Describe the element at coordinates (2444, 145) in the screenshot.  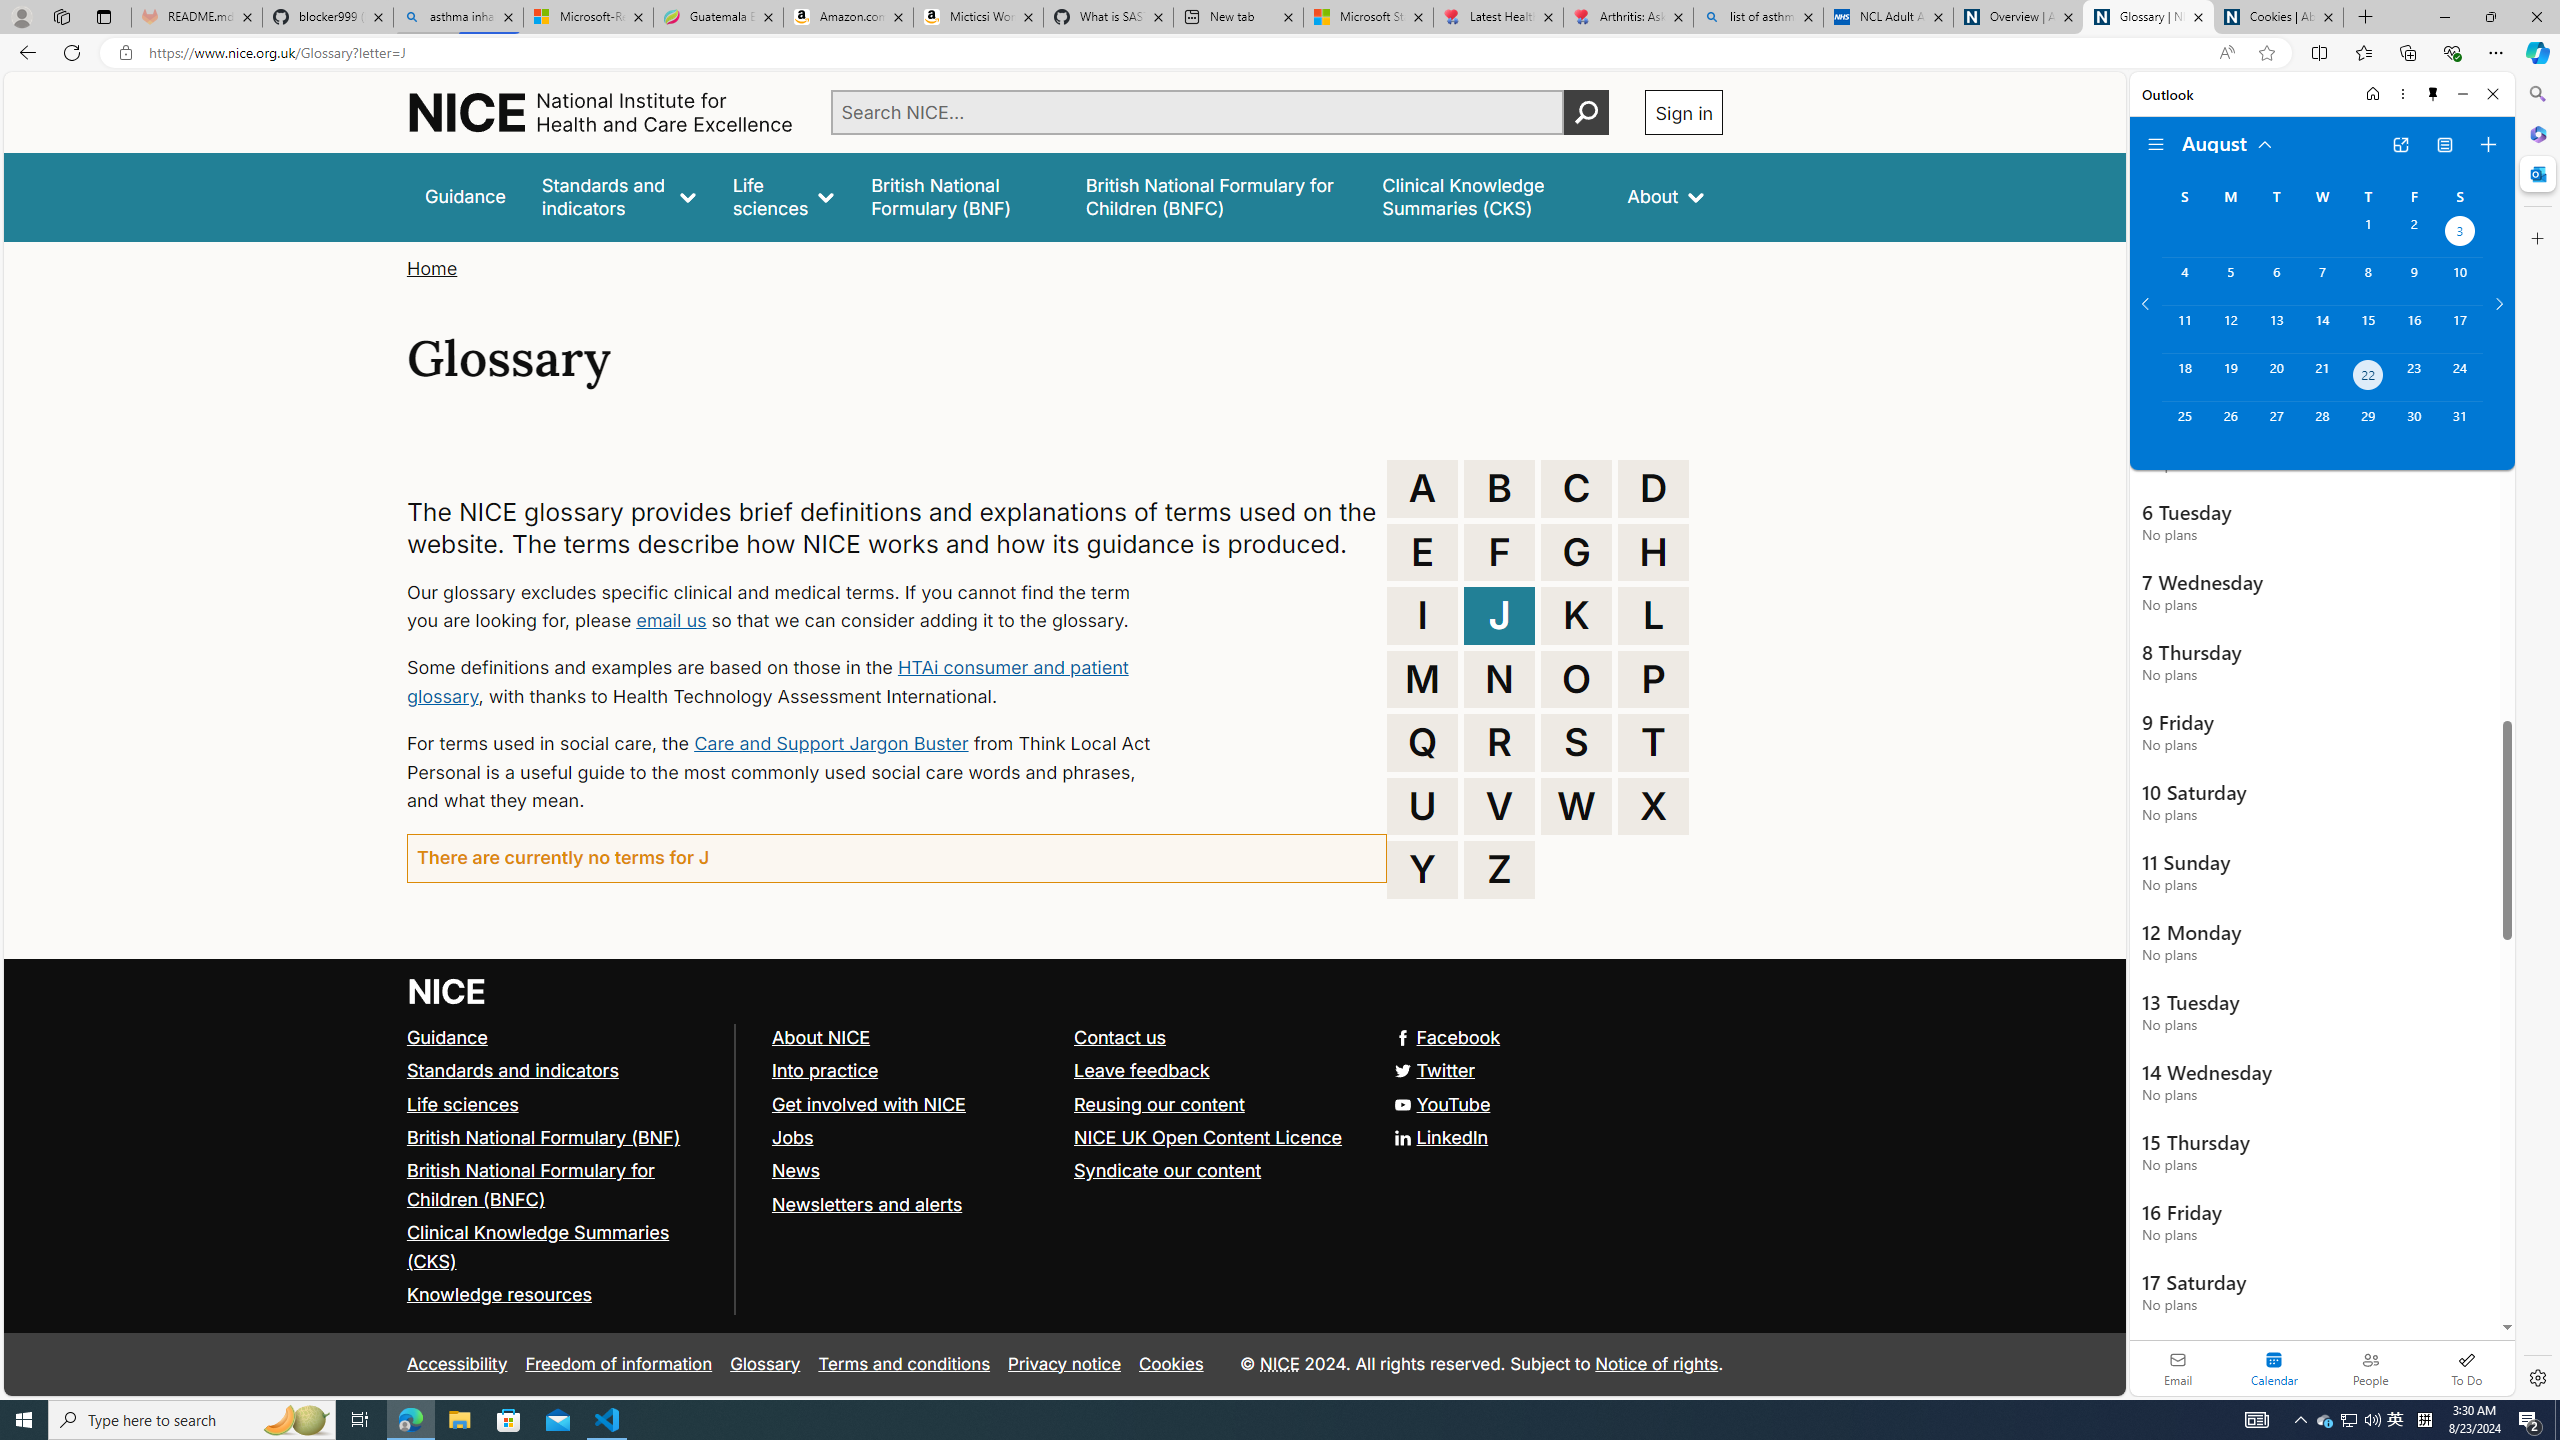
I see `View Switcher. Current view is Agenda view` at that location.